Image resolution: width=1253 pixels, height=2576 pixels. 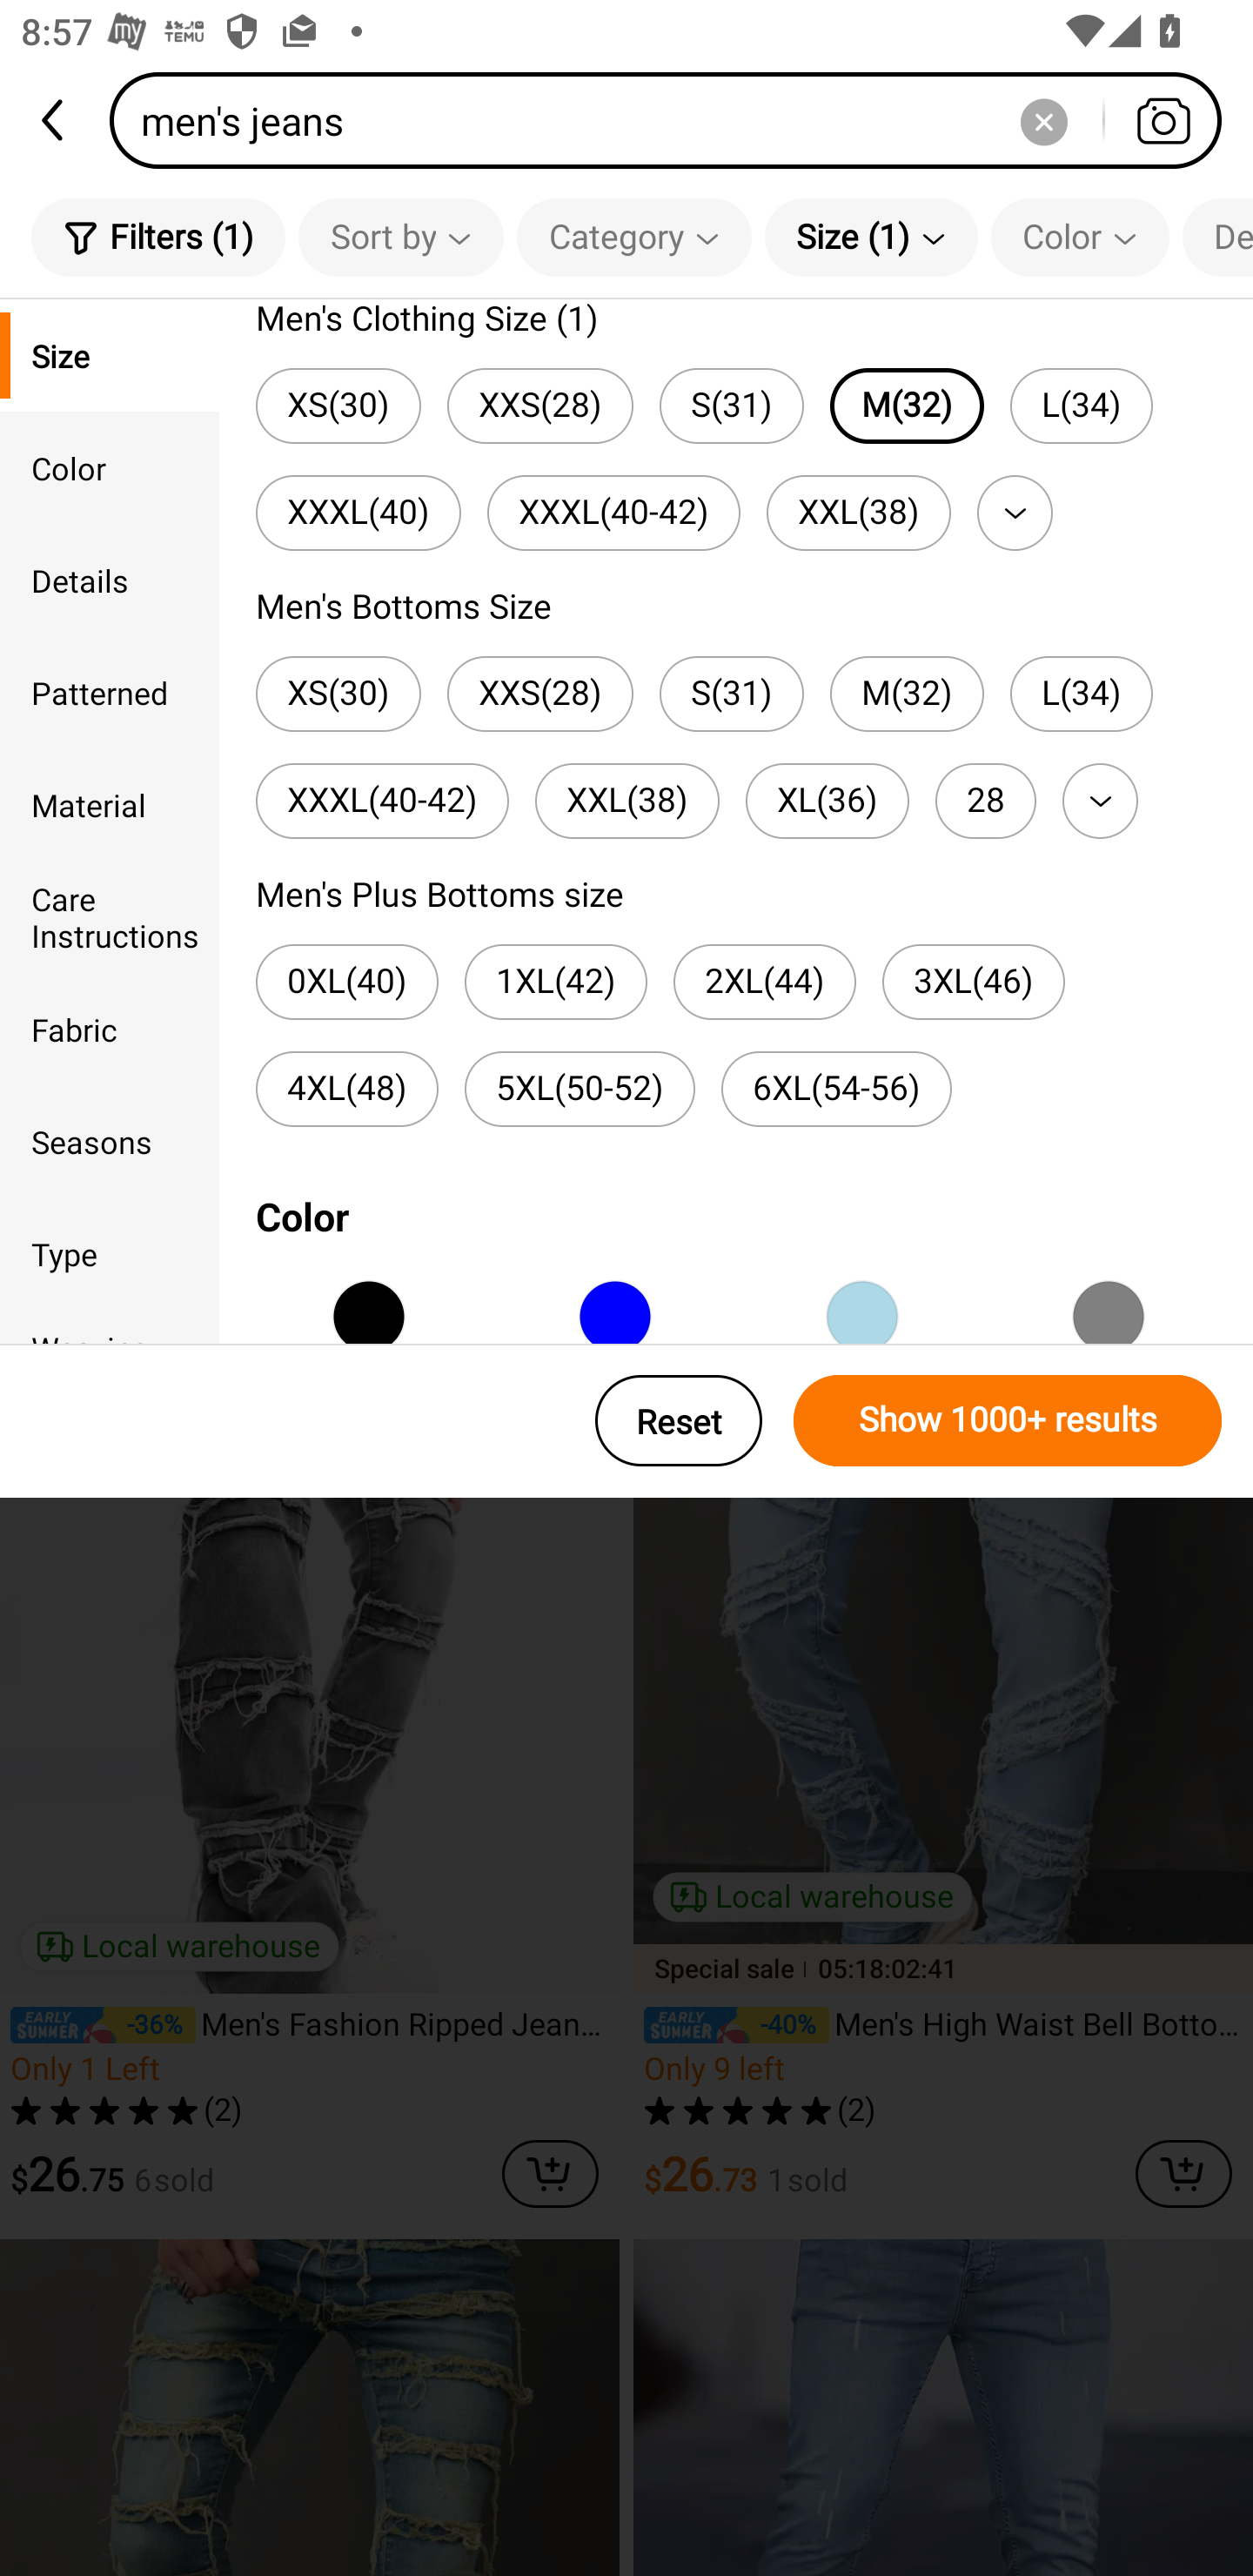 I want to click on 28, so click(x=985, y=801).